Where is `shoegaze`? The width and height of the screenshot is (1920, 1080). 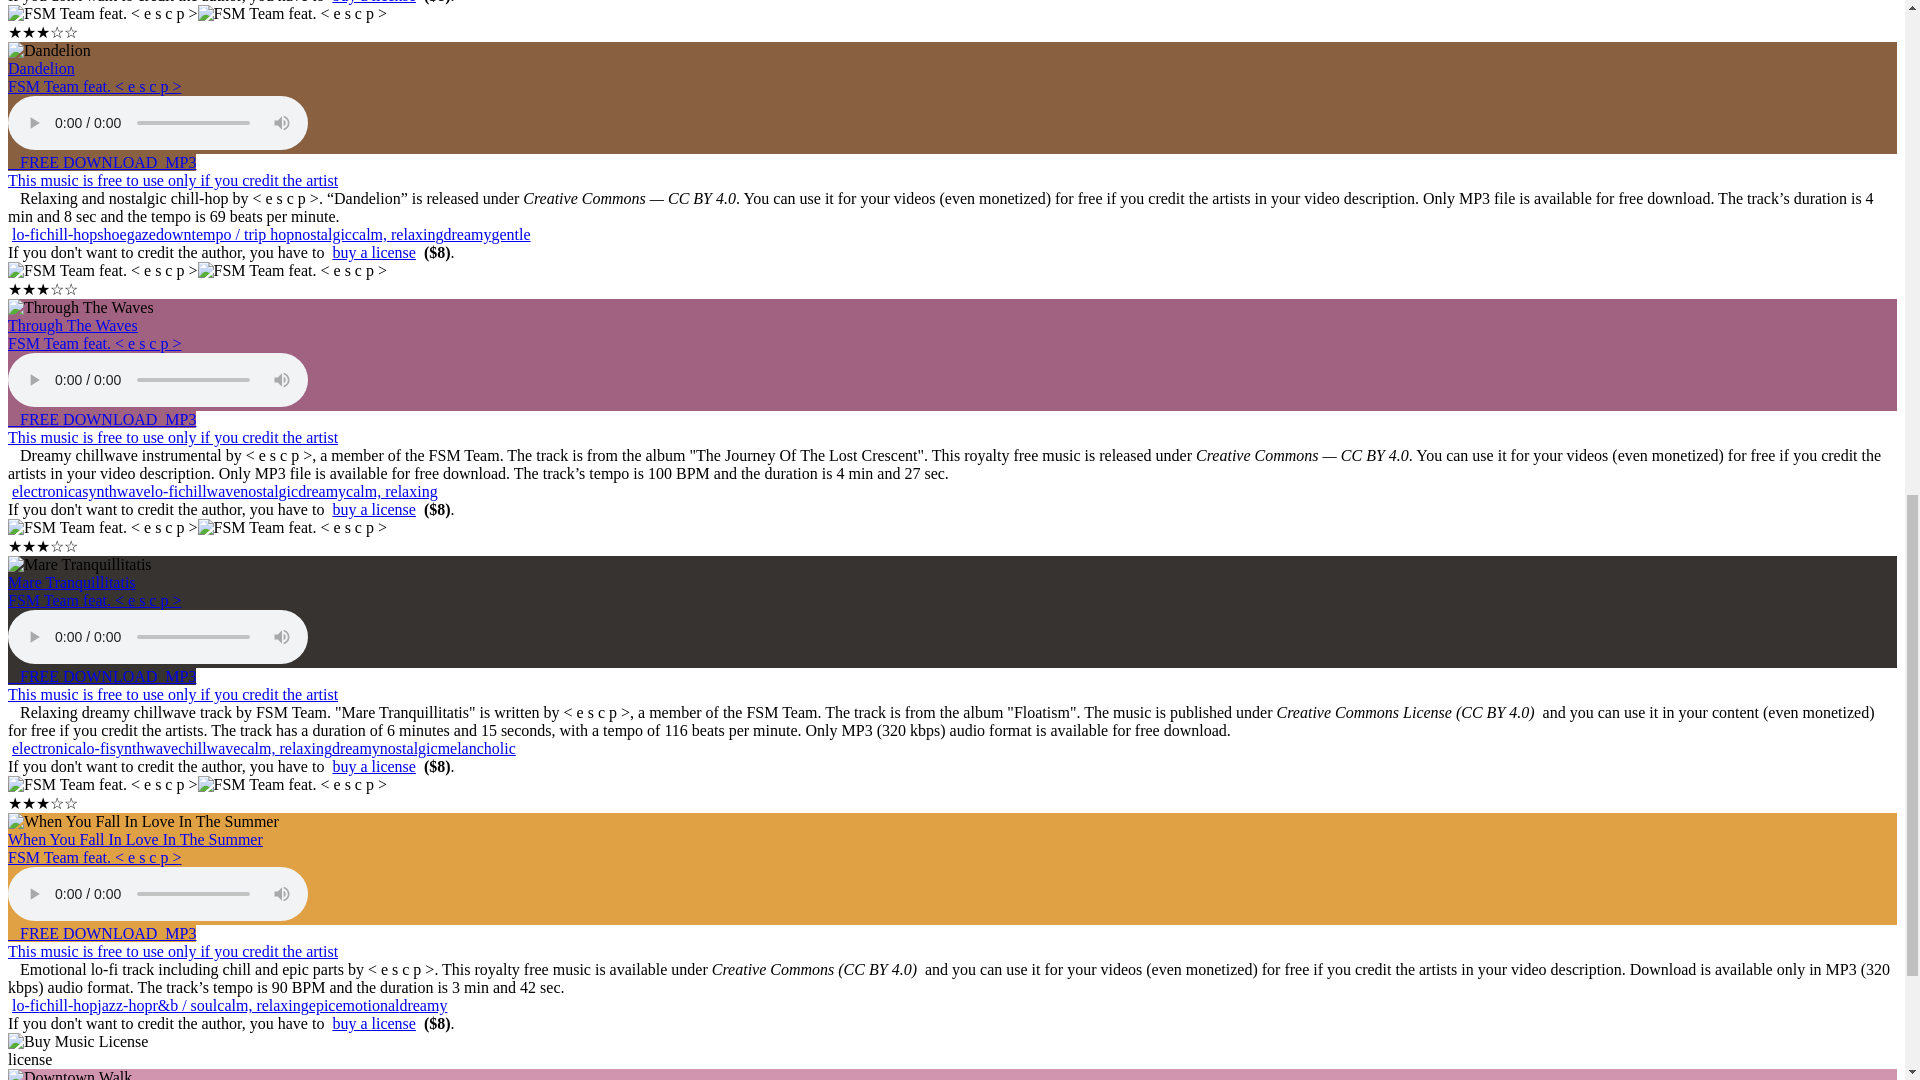
shoegaze is located at coordinates (126, 234).